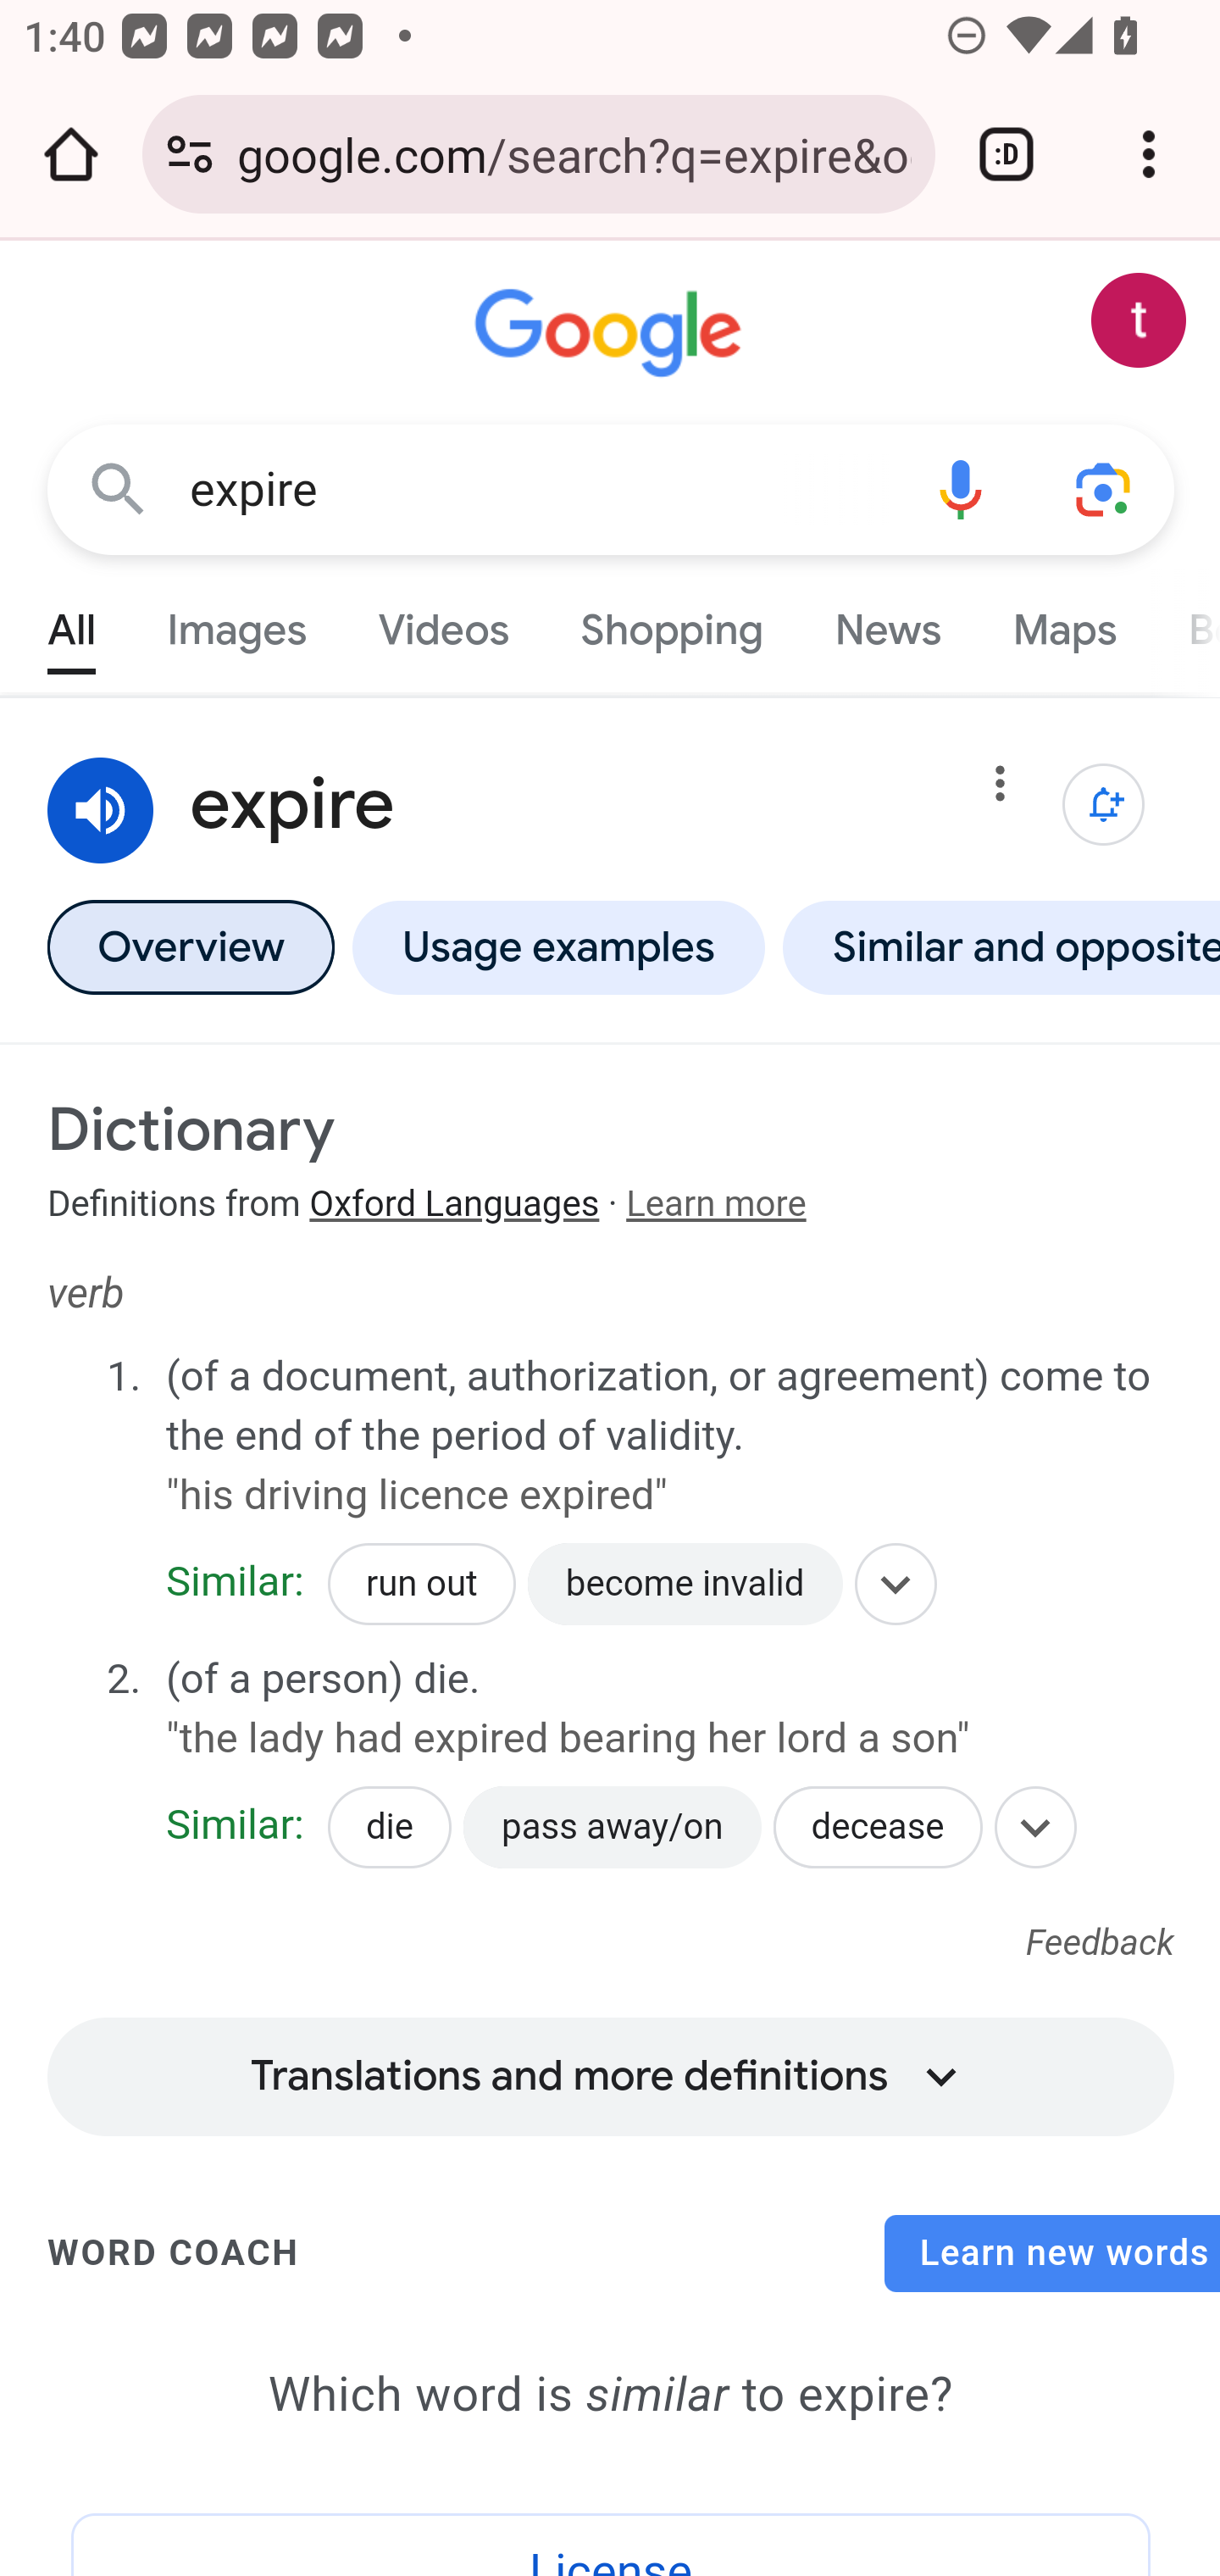 The height and width of the screenshot is (2576, 1220). I want to click on  Listen , so click(102, 811).